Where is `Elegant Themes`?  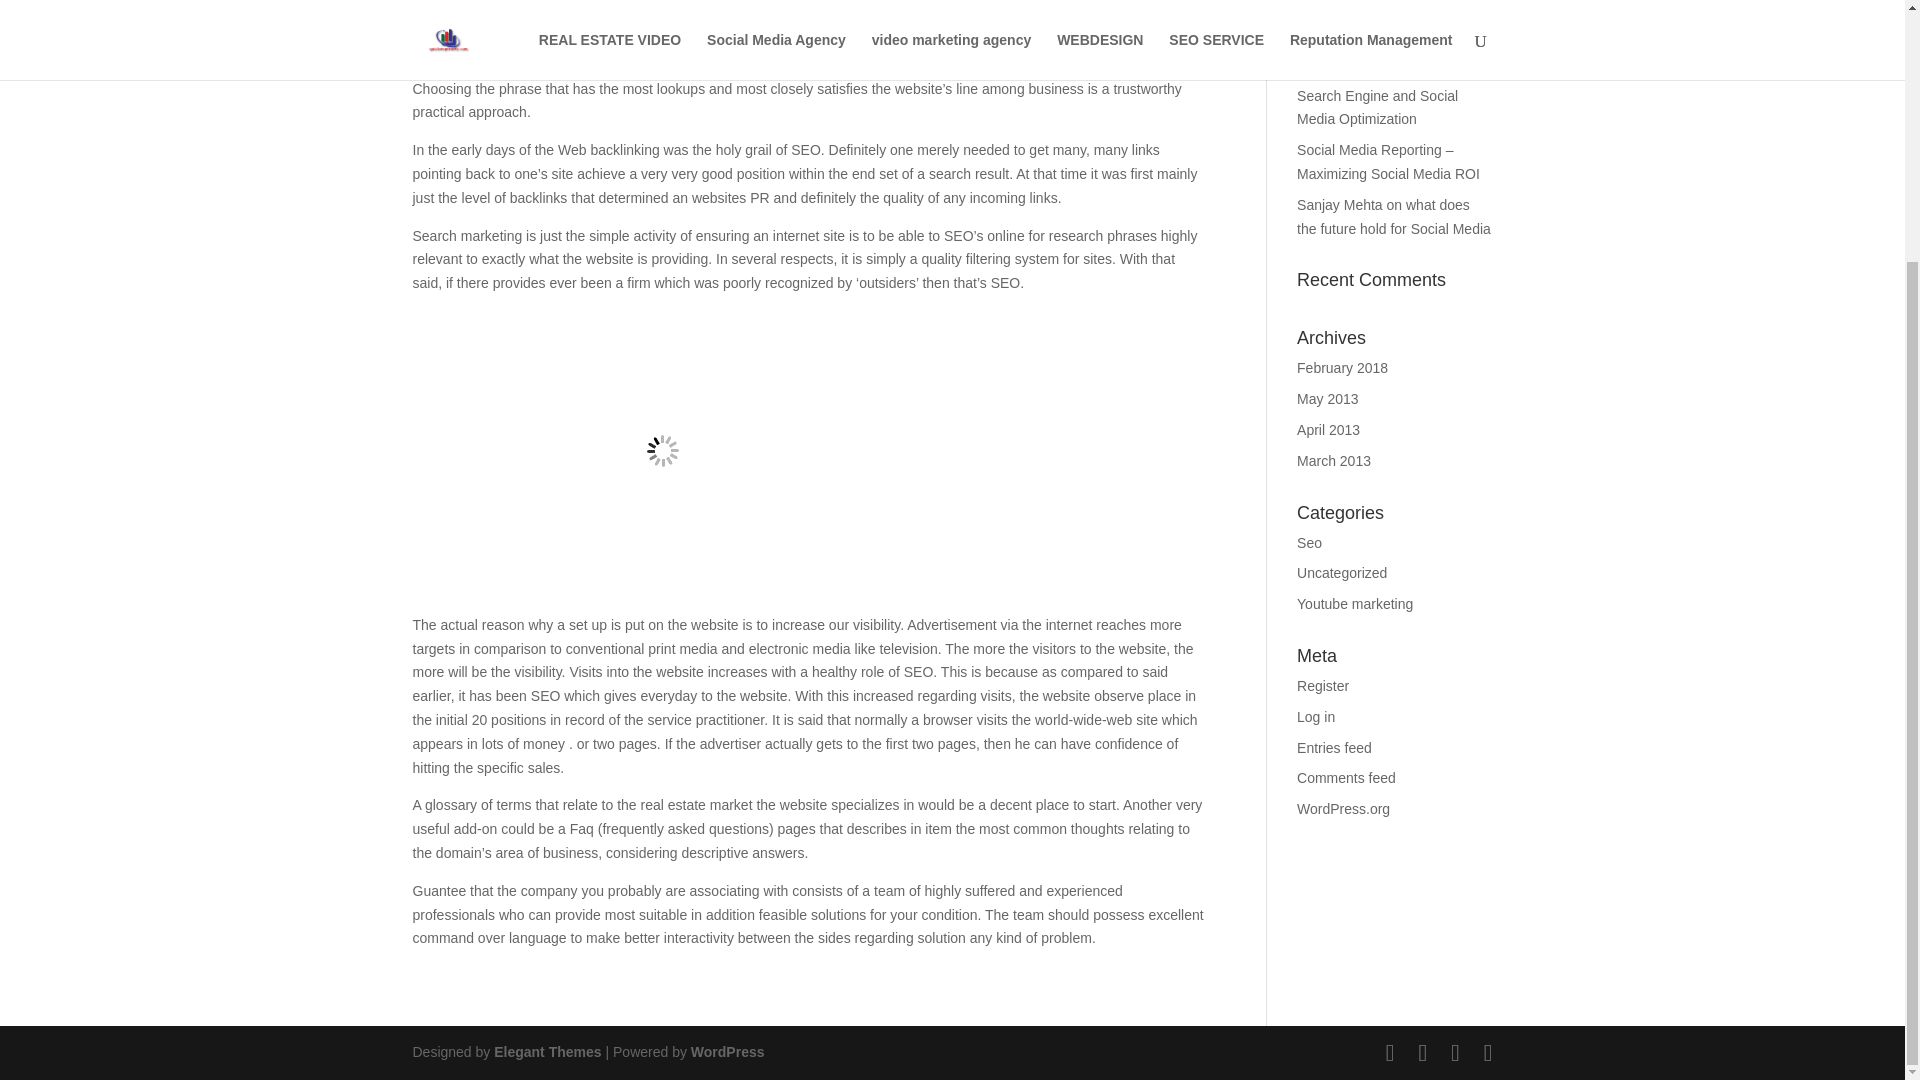
Elegant Themes is located at coordinates (546, 1052).